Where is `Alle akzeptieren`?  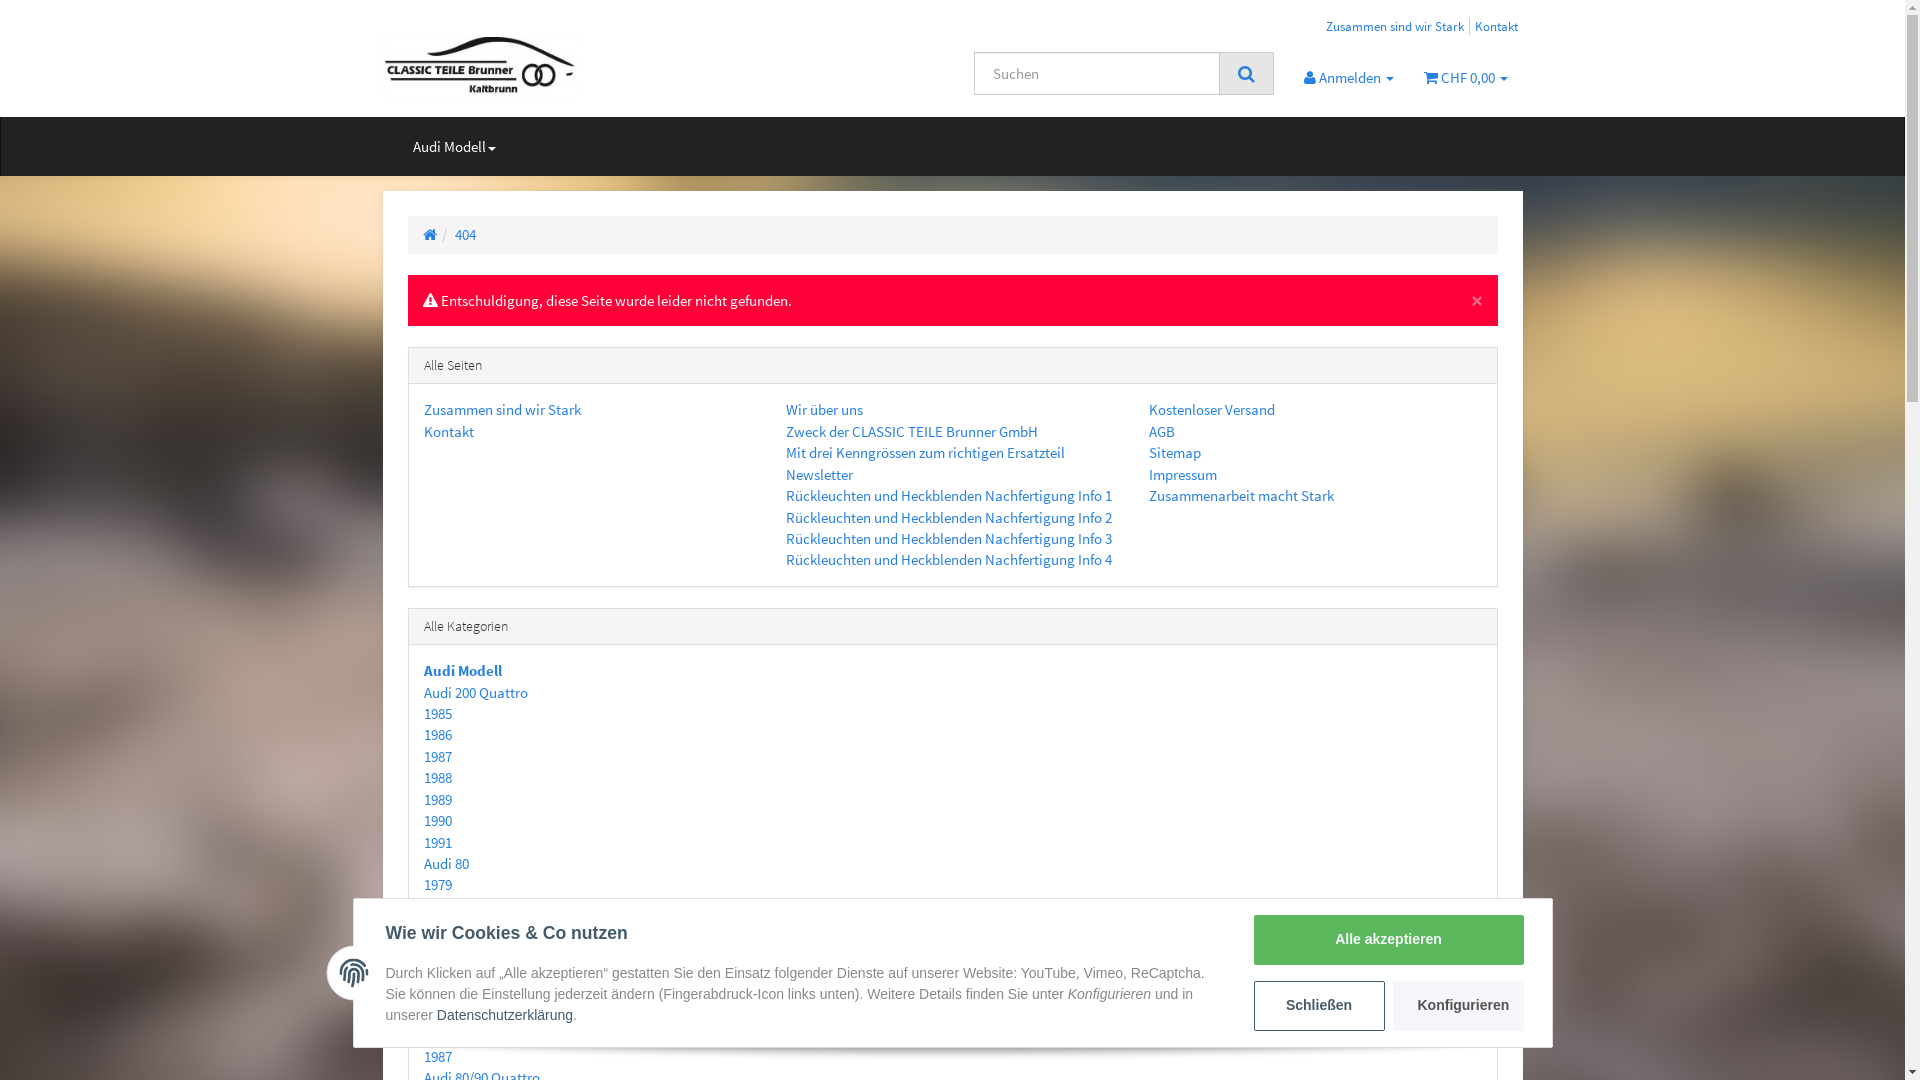 Alle akzeptieren is located at coordinates (1389, 940).